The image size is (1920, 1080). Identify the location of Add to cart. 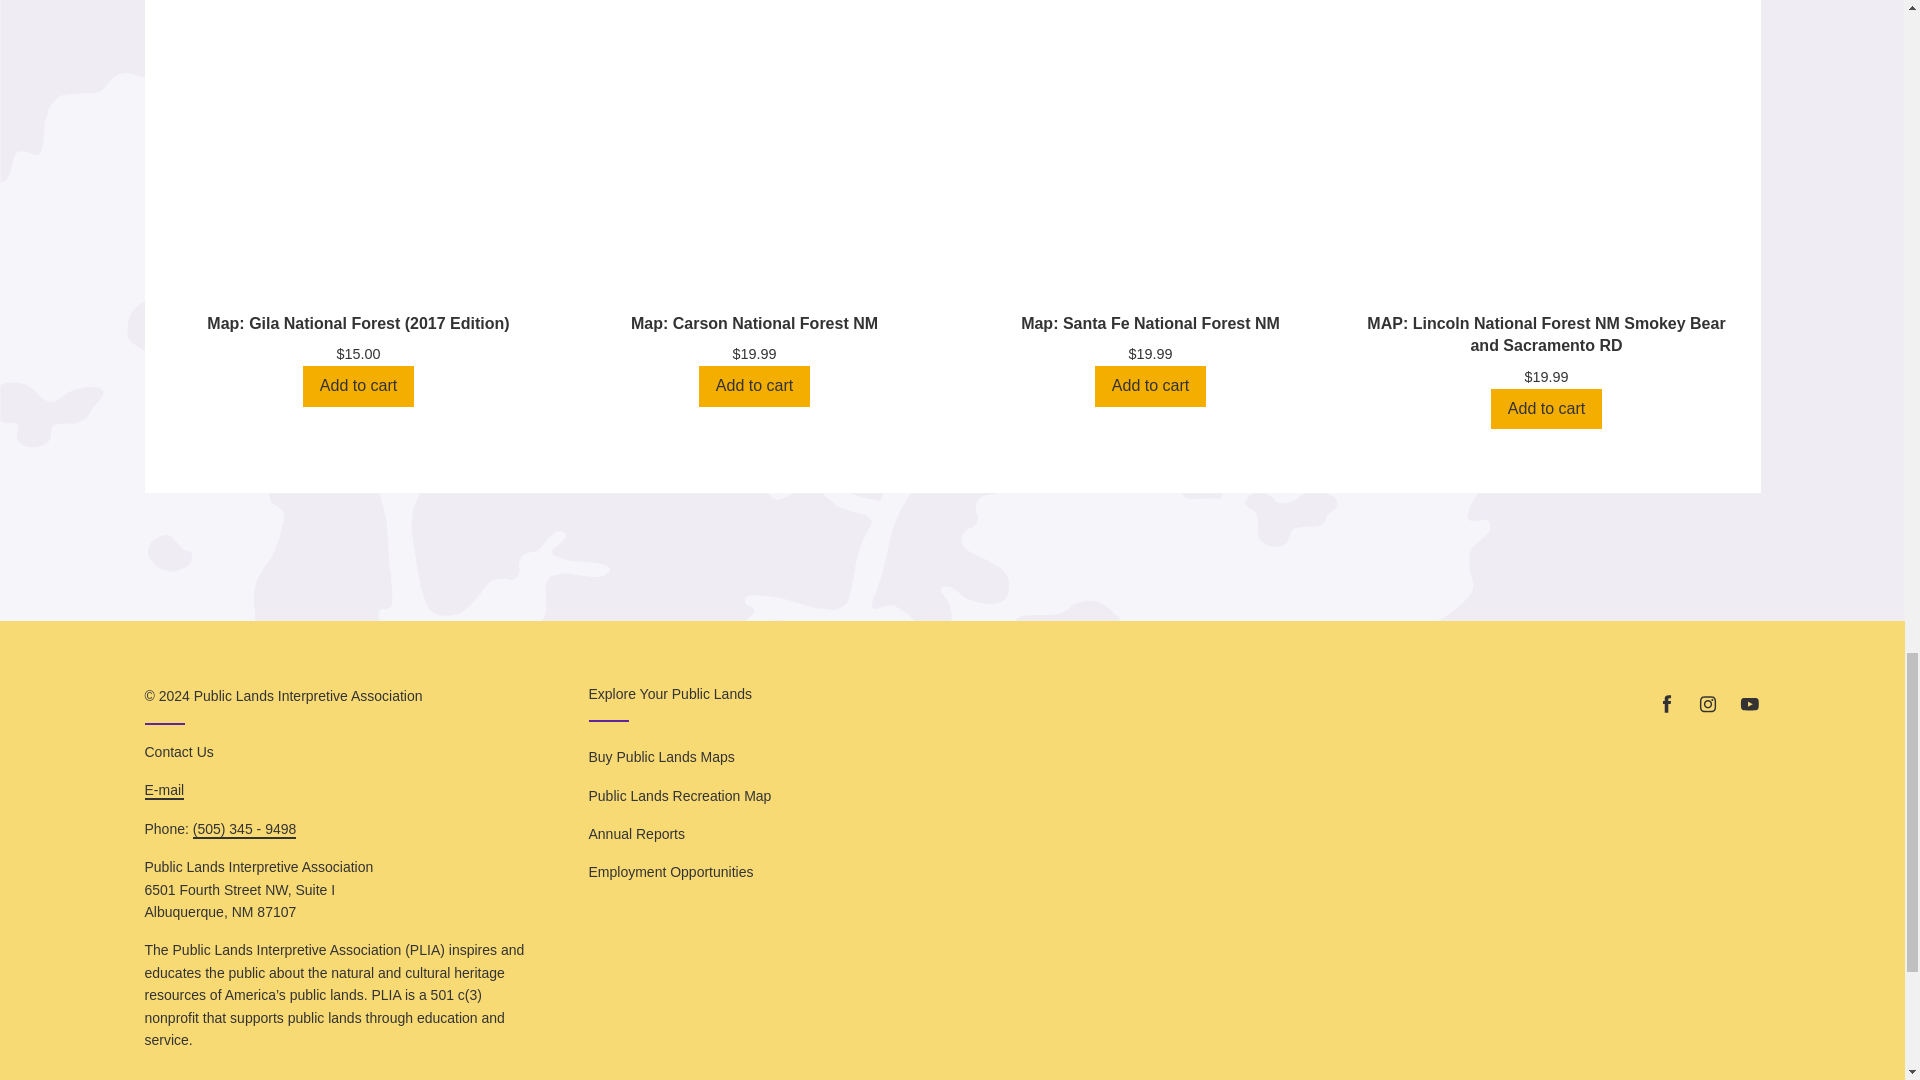
(1150, 386).